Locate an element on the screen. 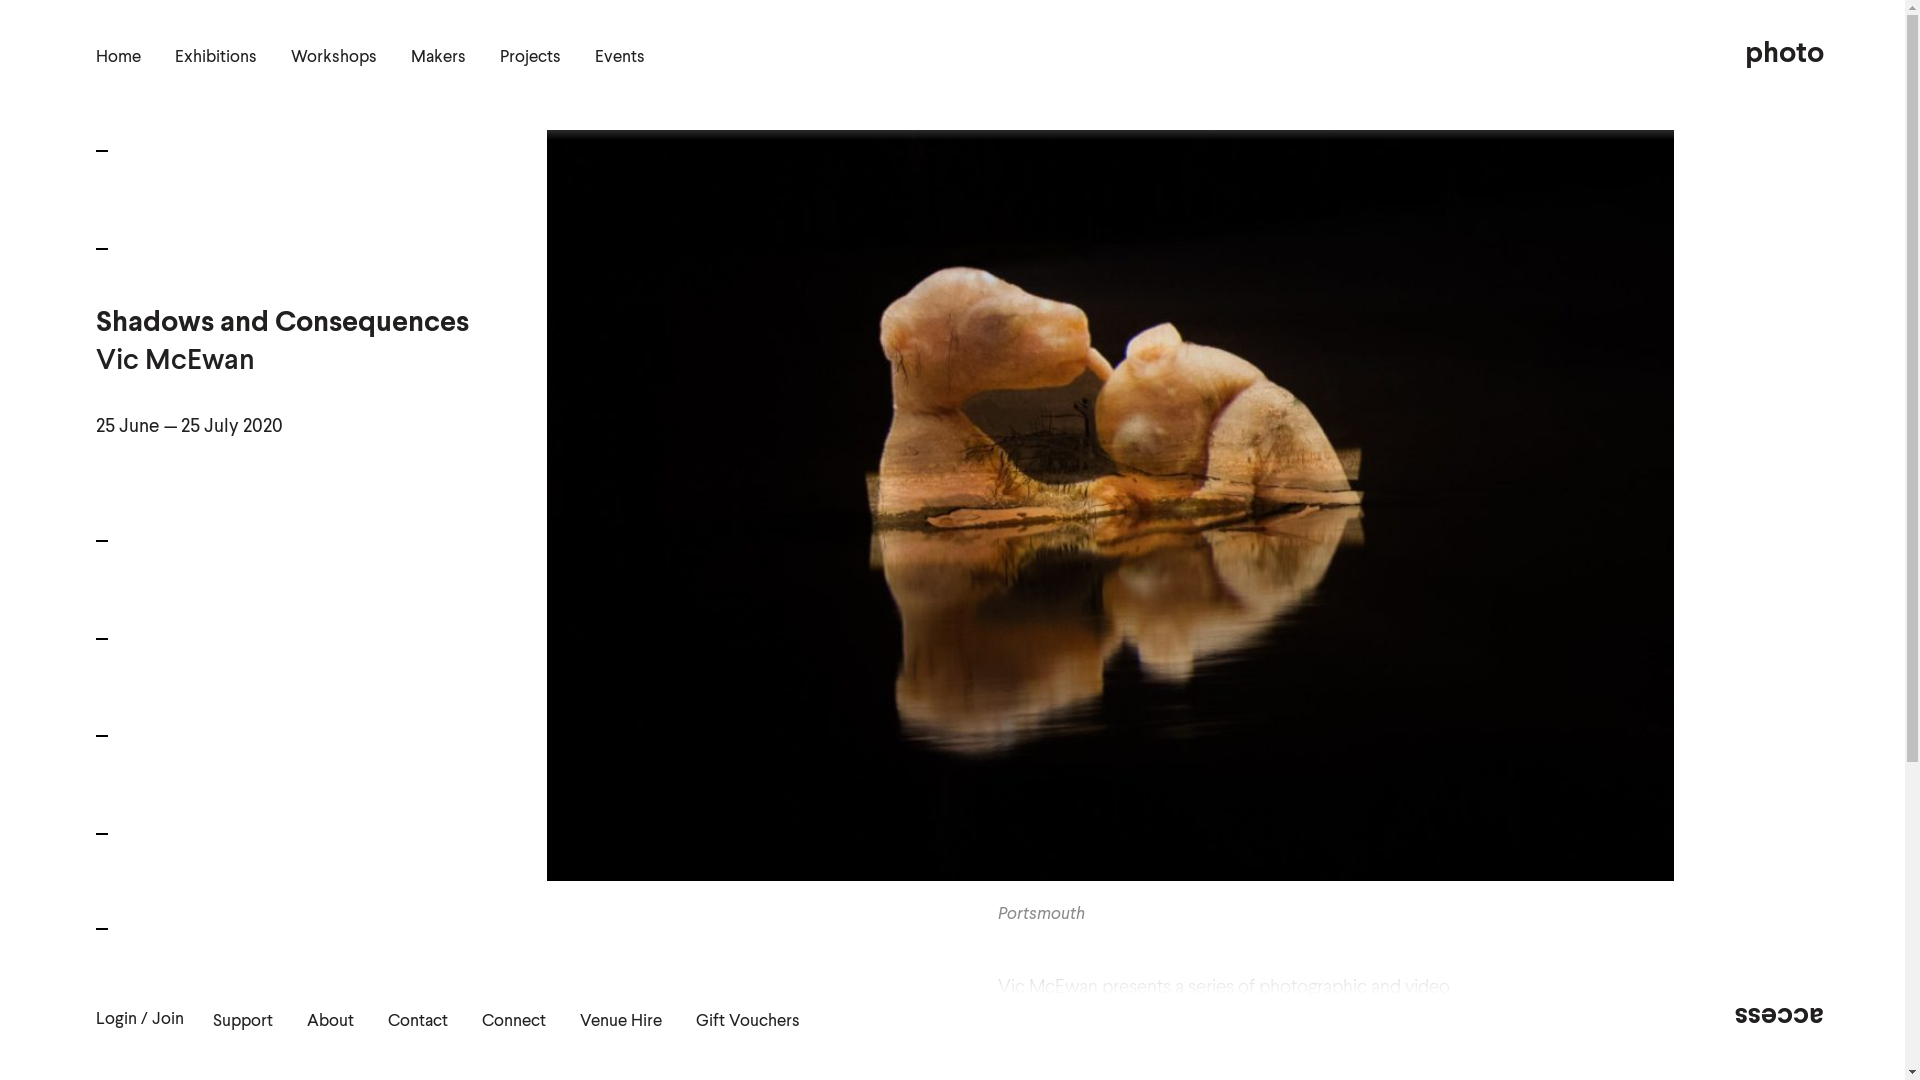 The image size is (1920, 1080). access is located at coordinates (1780, 1016).